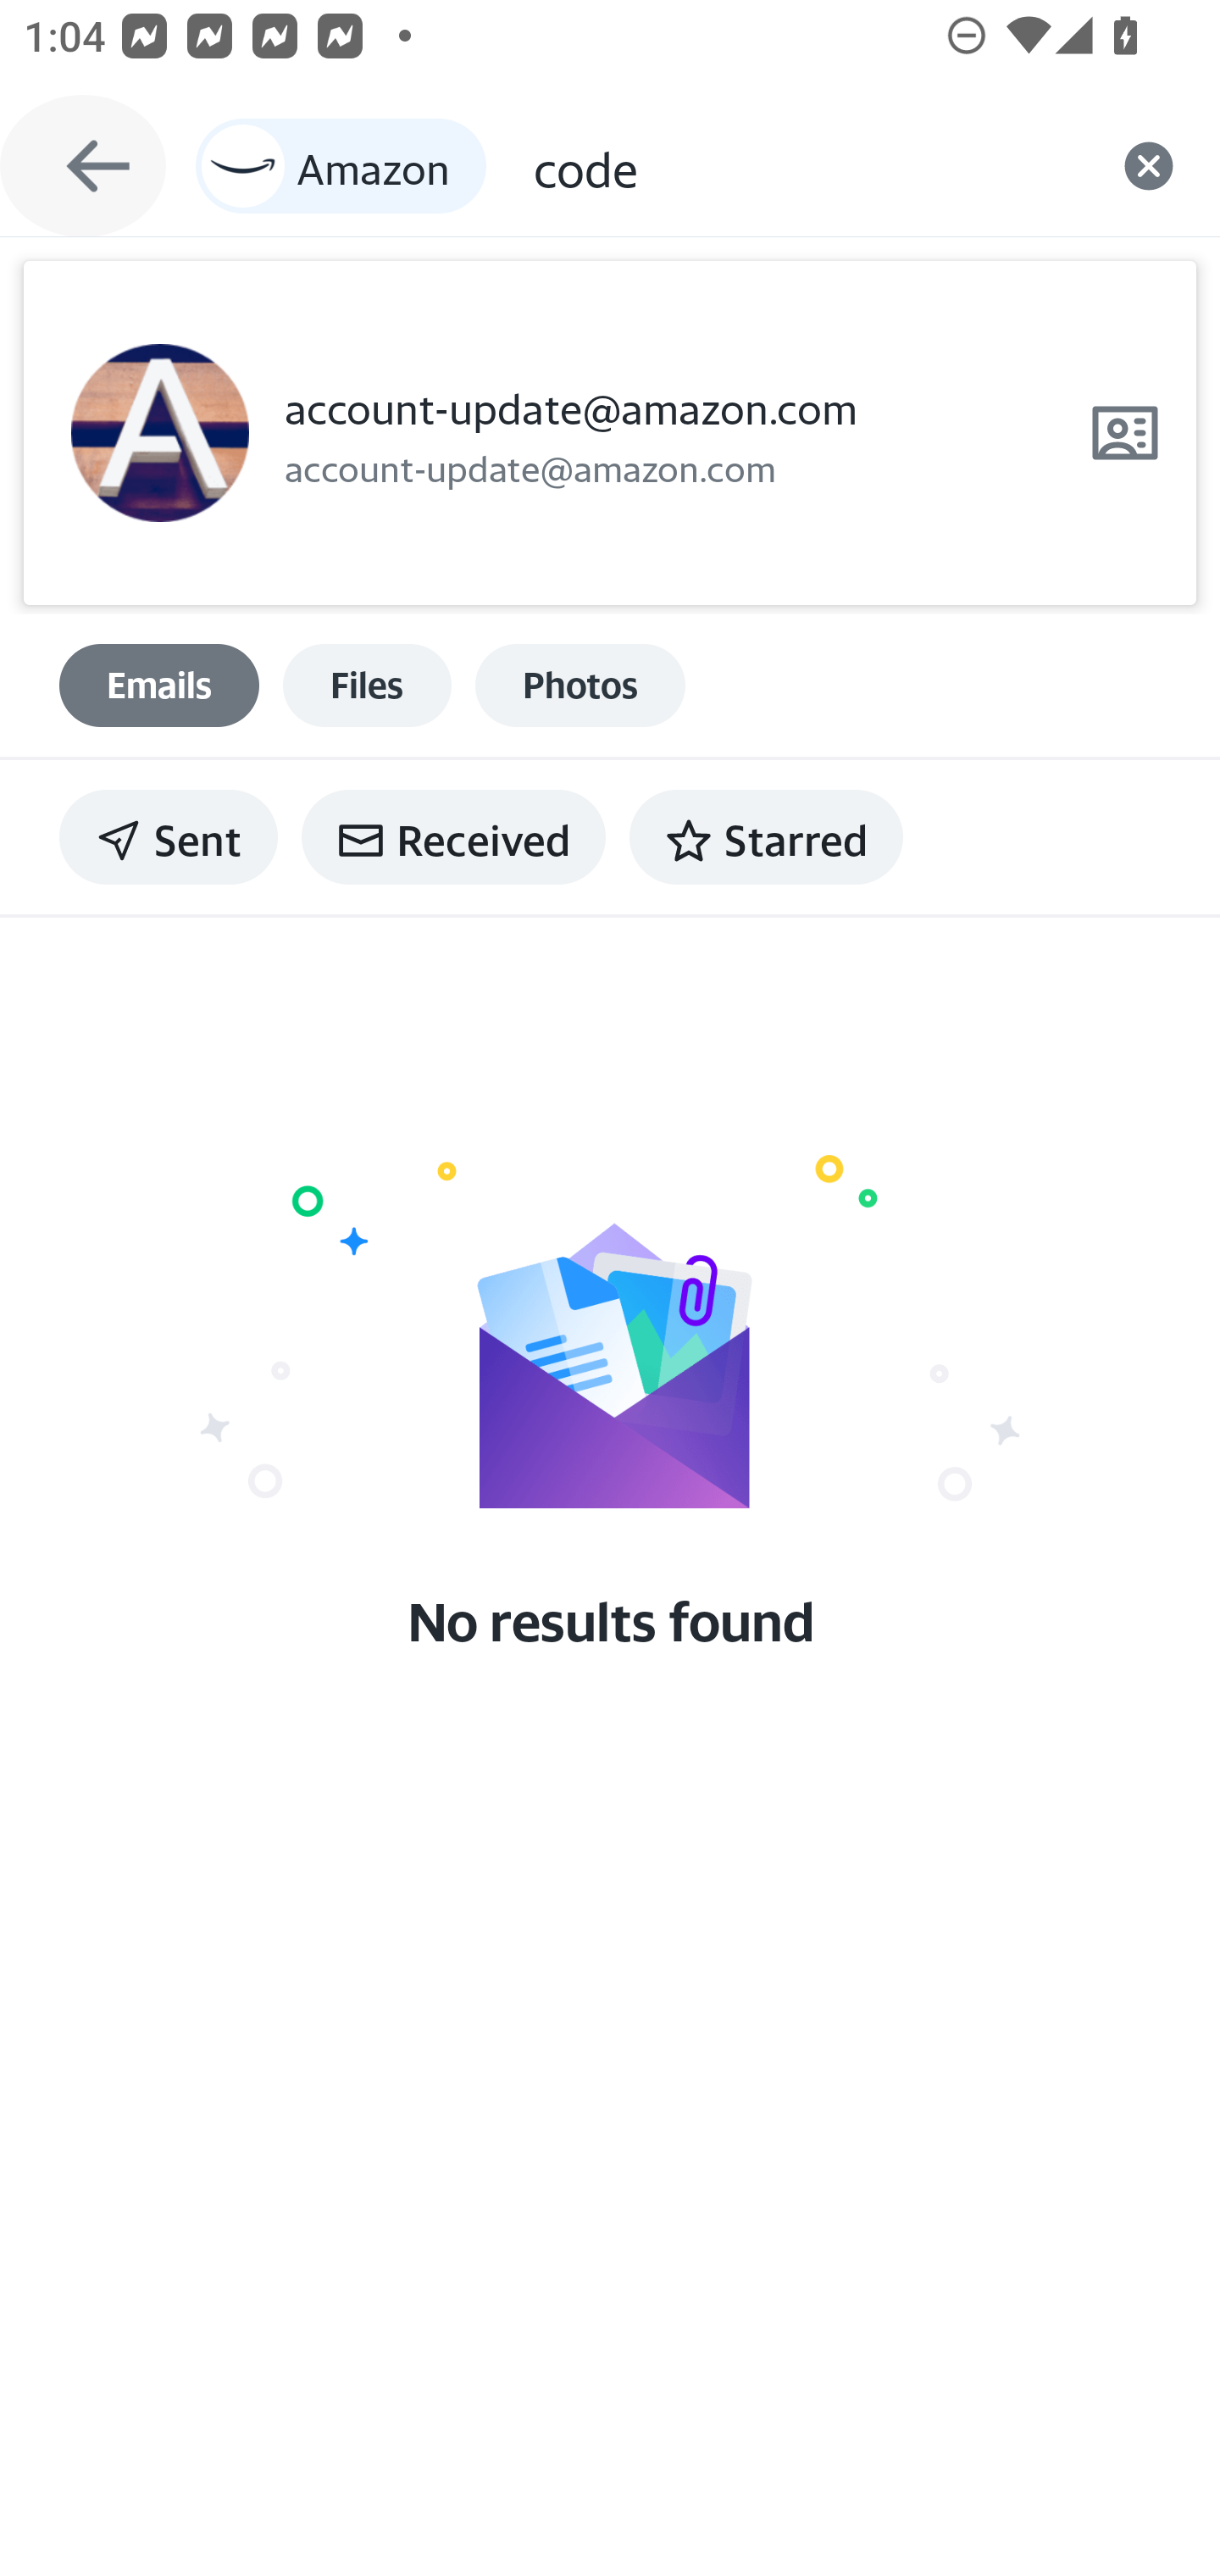 The image size is (1220, 2576). Describe the element at coordinates (1149, 166) in the screenshot. I see `Clear` at that location.